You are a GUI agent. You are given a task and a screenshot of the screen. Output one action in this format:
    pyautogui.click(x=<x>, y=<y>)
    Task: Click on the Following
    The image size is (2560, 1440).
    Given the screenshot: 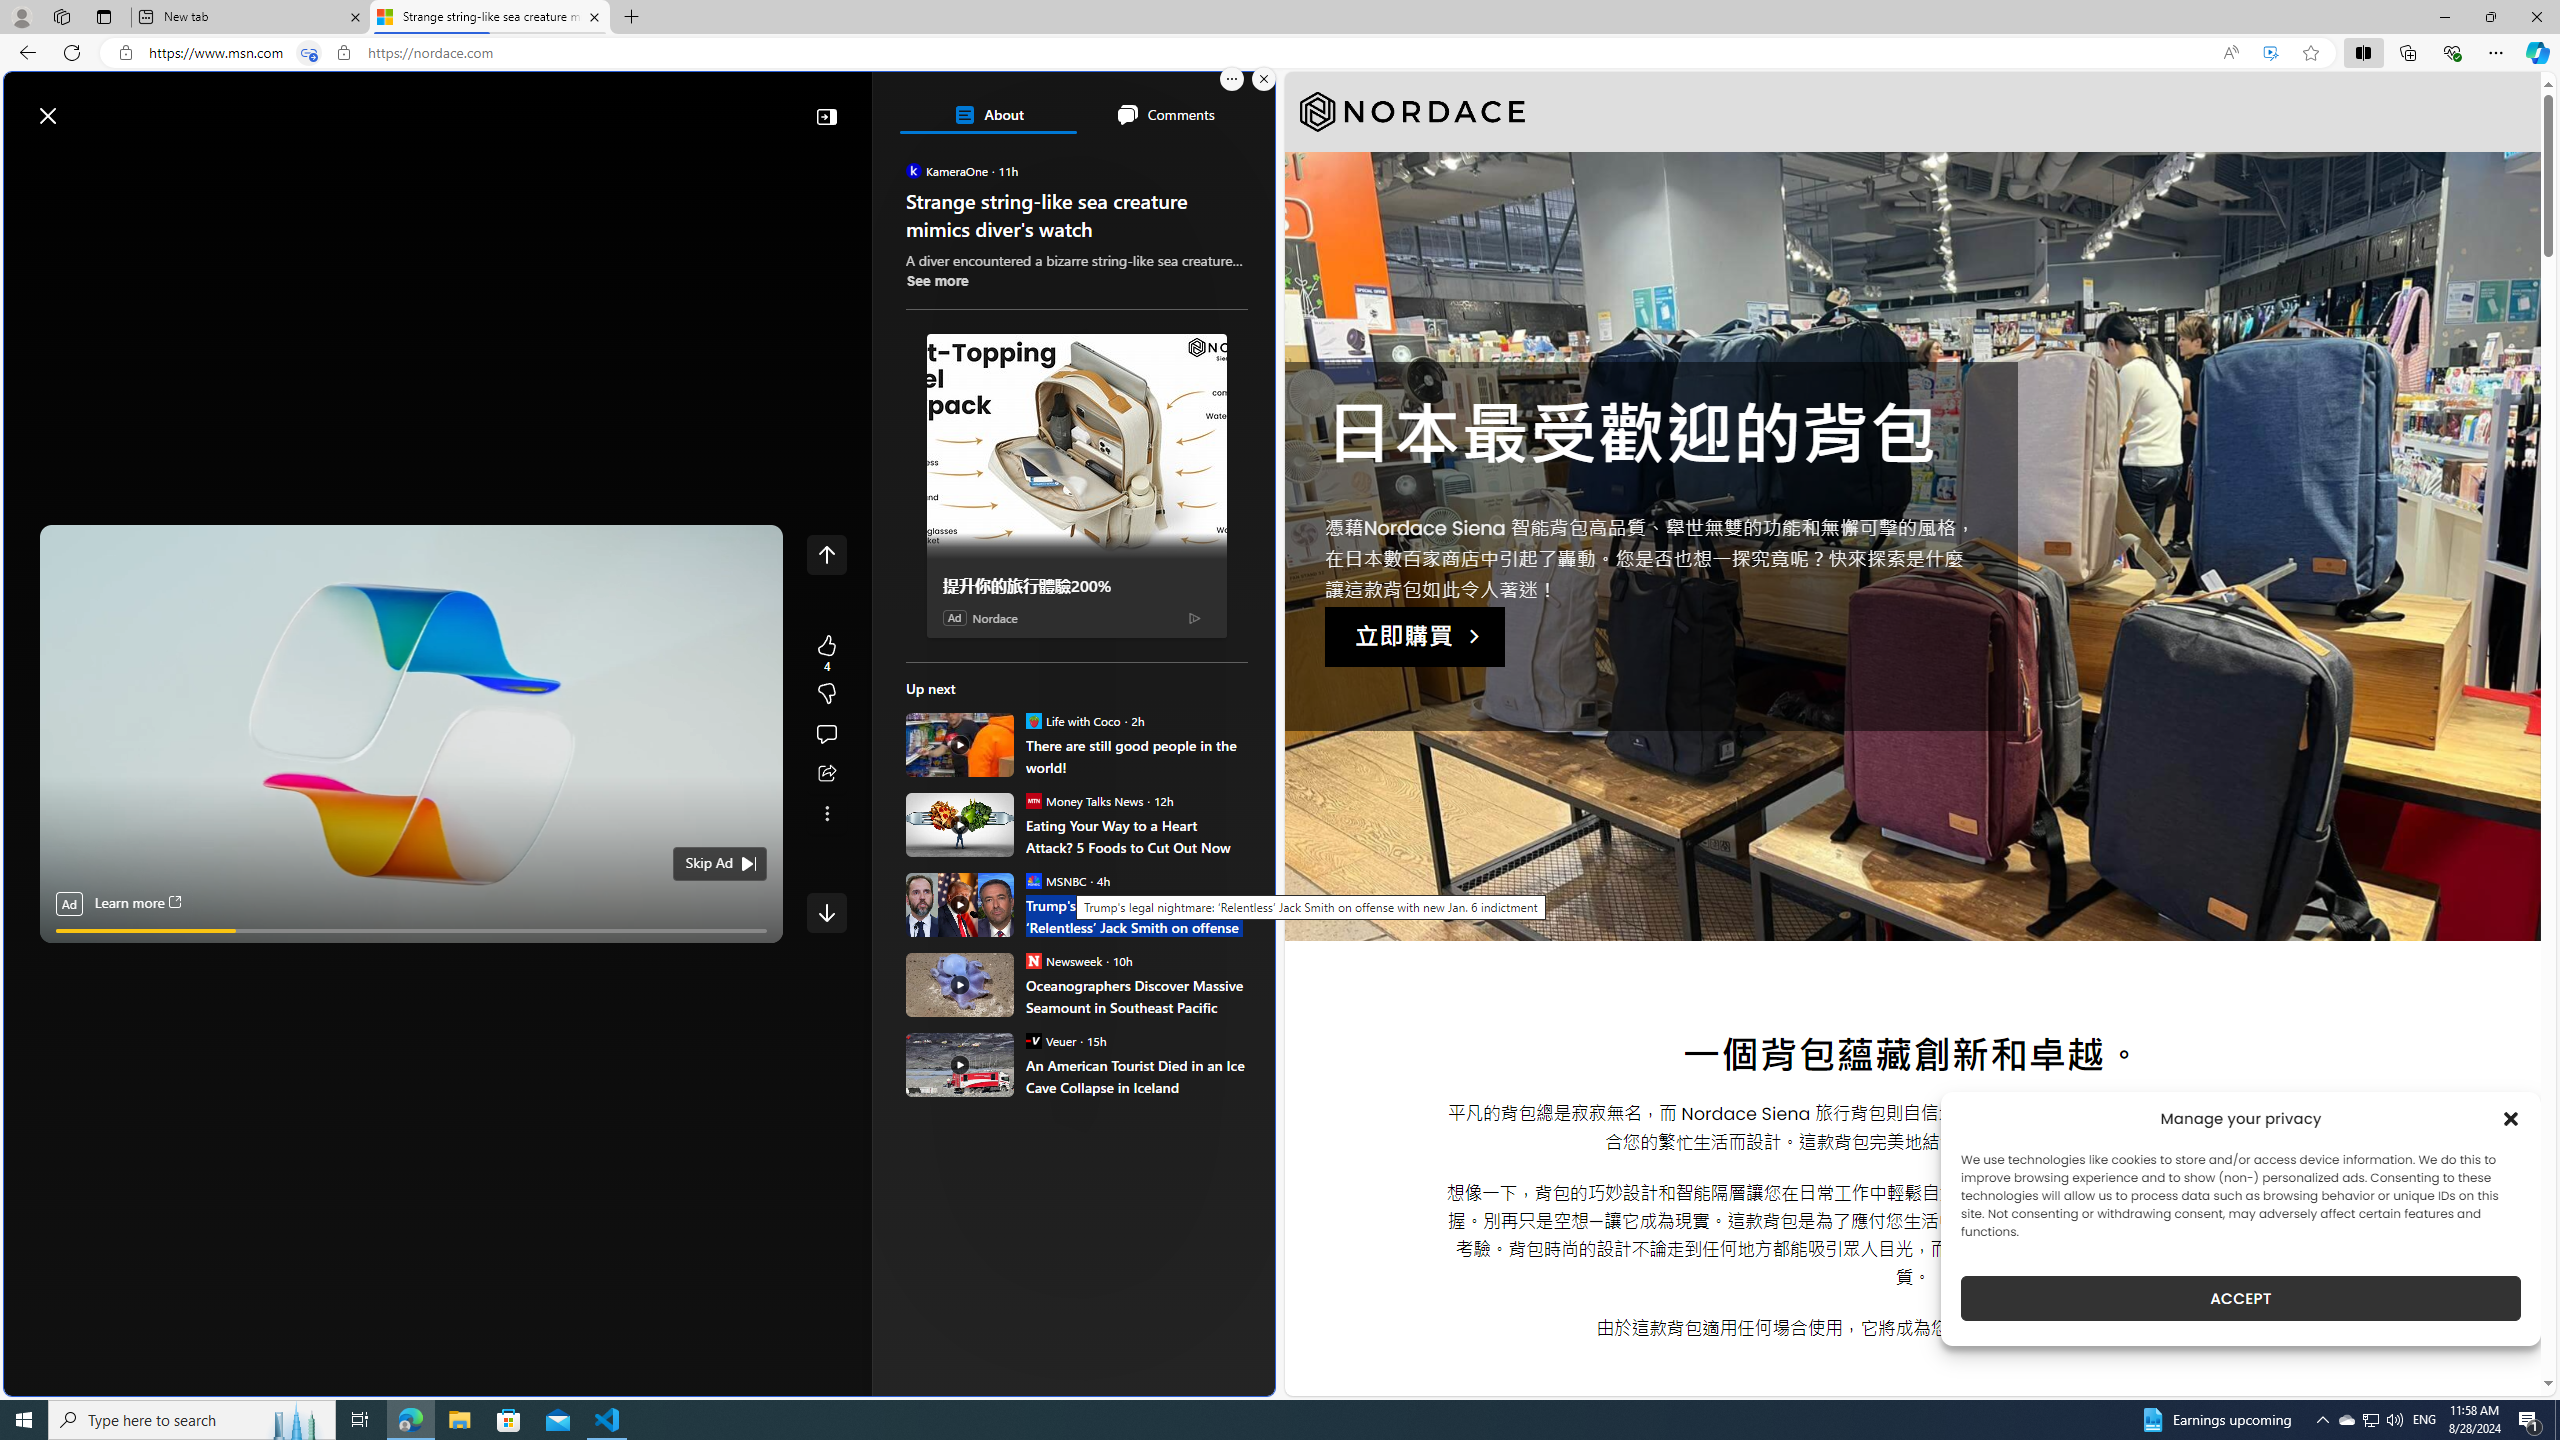 What is the action you would take?
    pyautogui.click(x=172, y=163)
    